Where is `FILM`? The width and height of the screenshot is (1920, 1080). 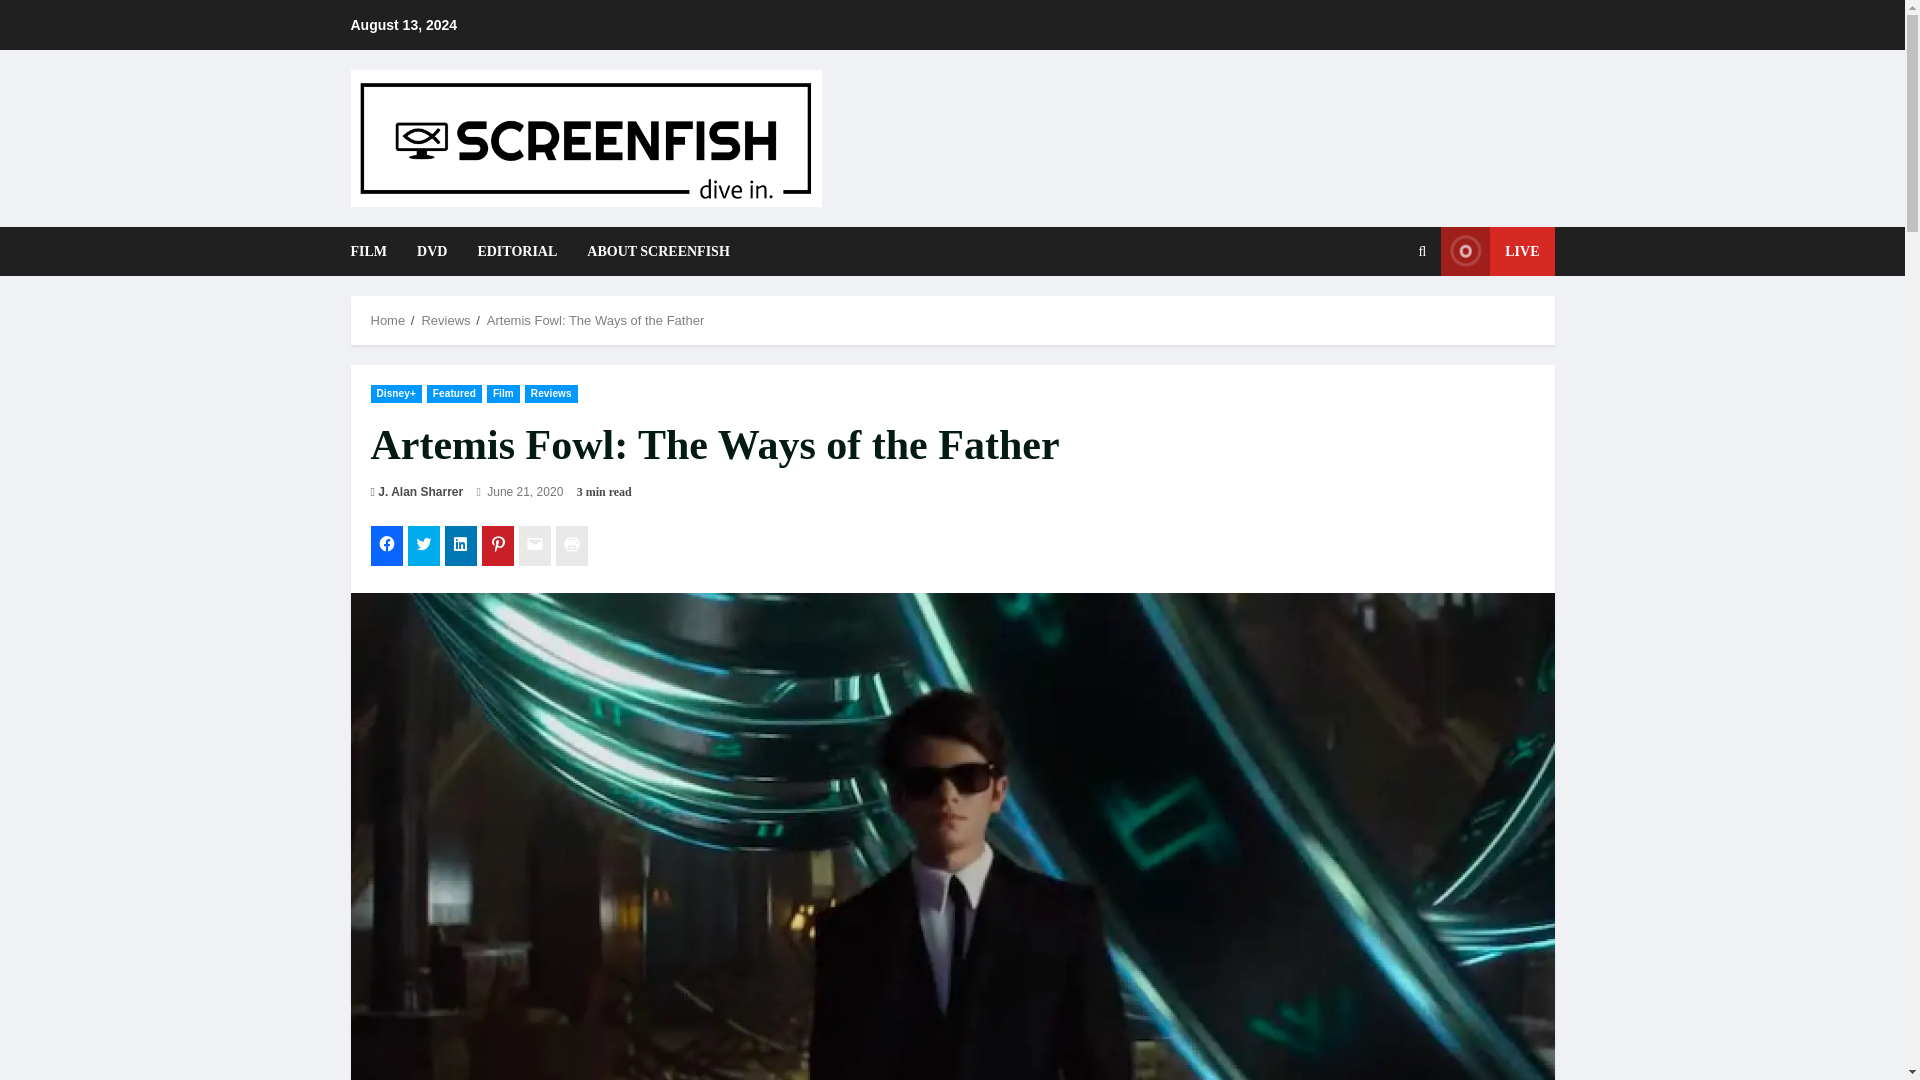 FILM is located at coordinates (375, 251).